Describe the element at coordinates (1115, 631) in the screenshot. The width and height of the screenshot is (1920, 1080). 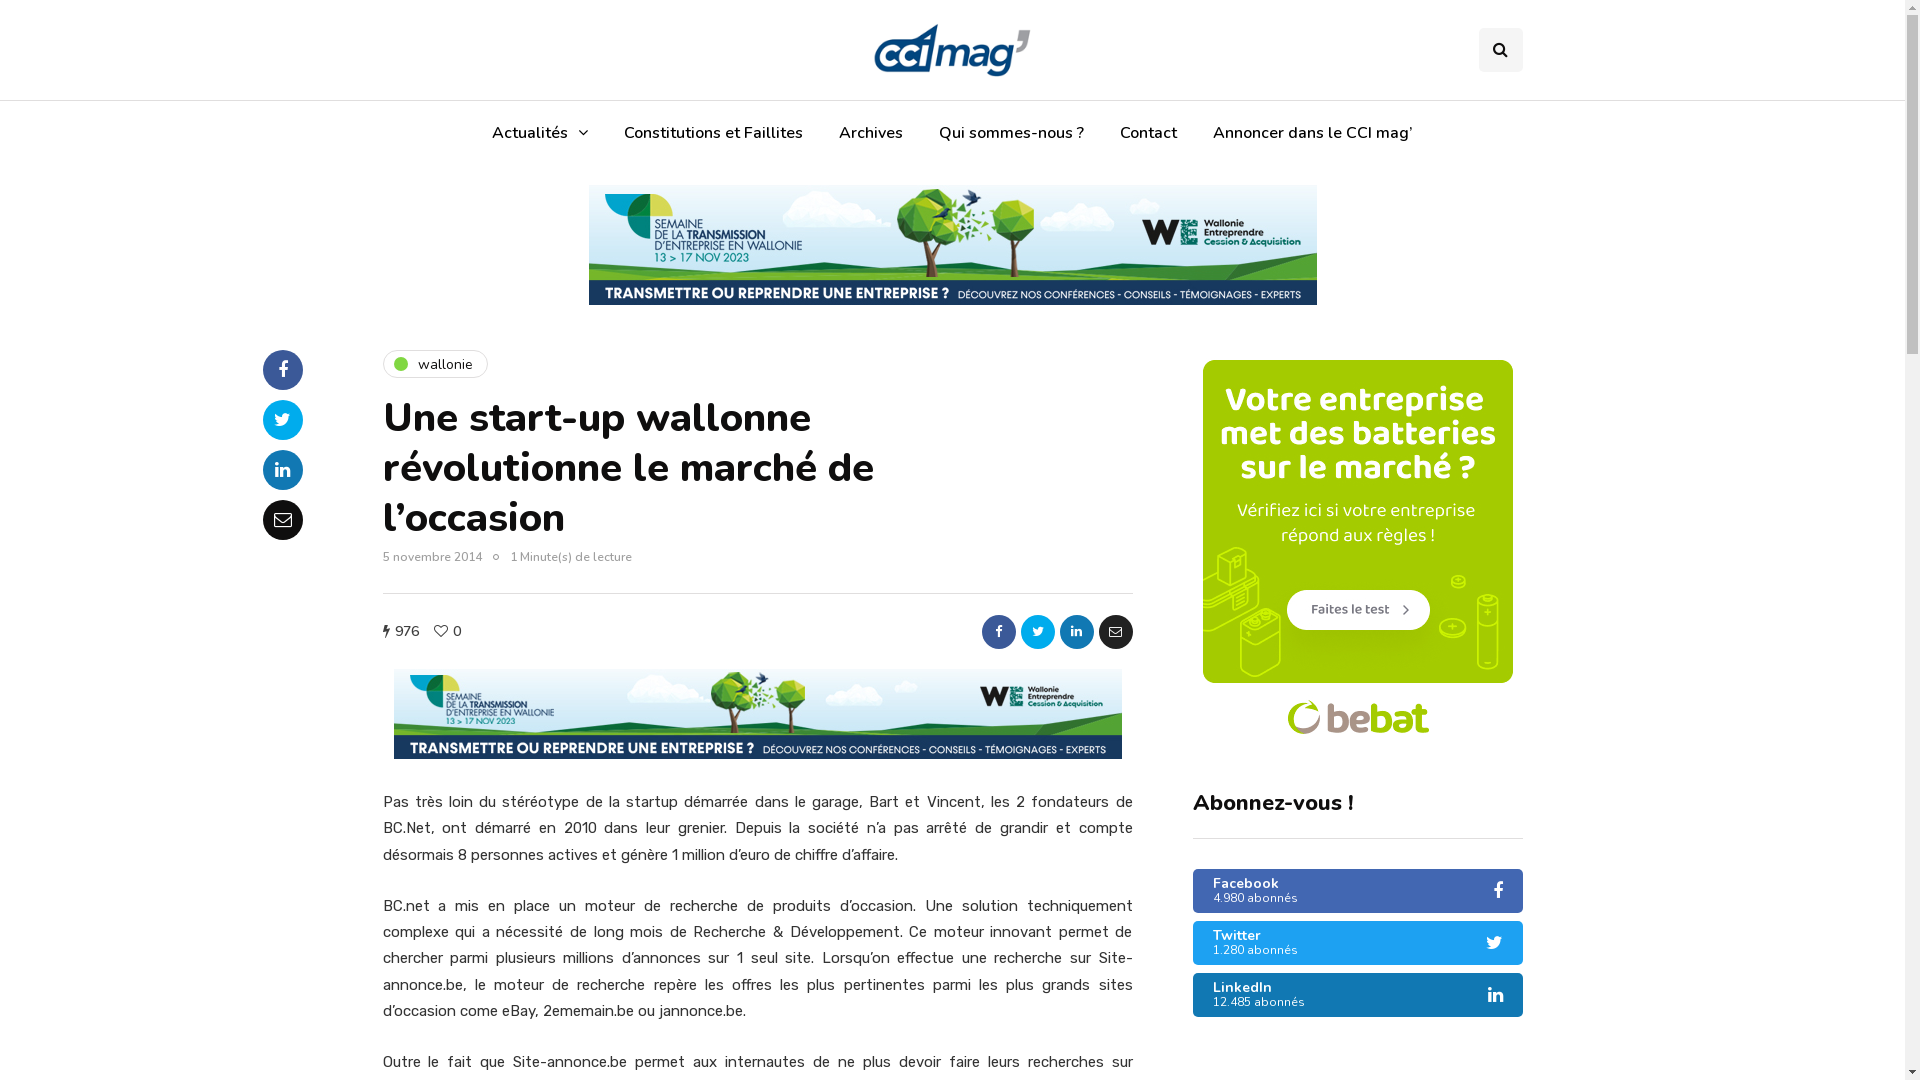
I see `Share by Email` at that location.